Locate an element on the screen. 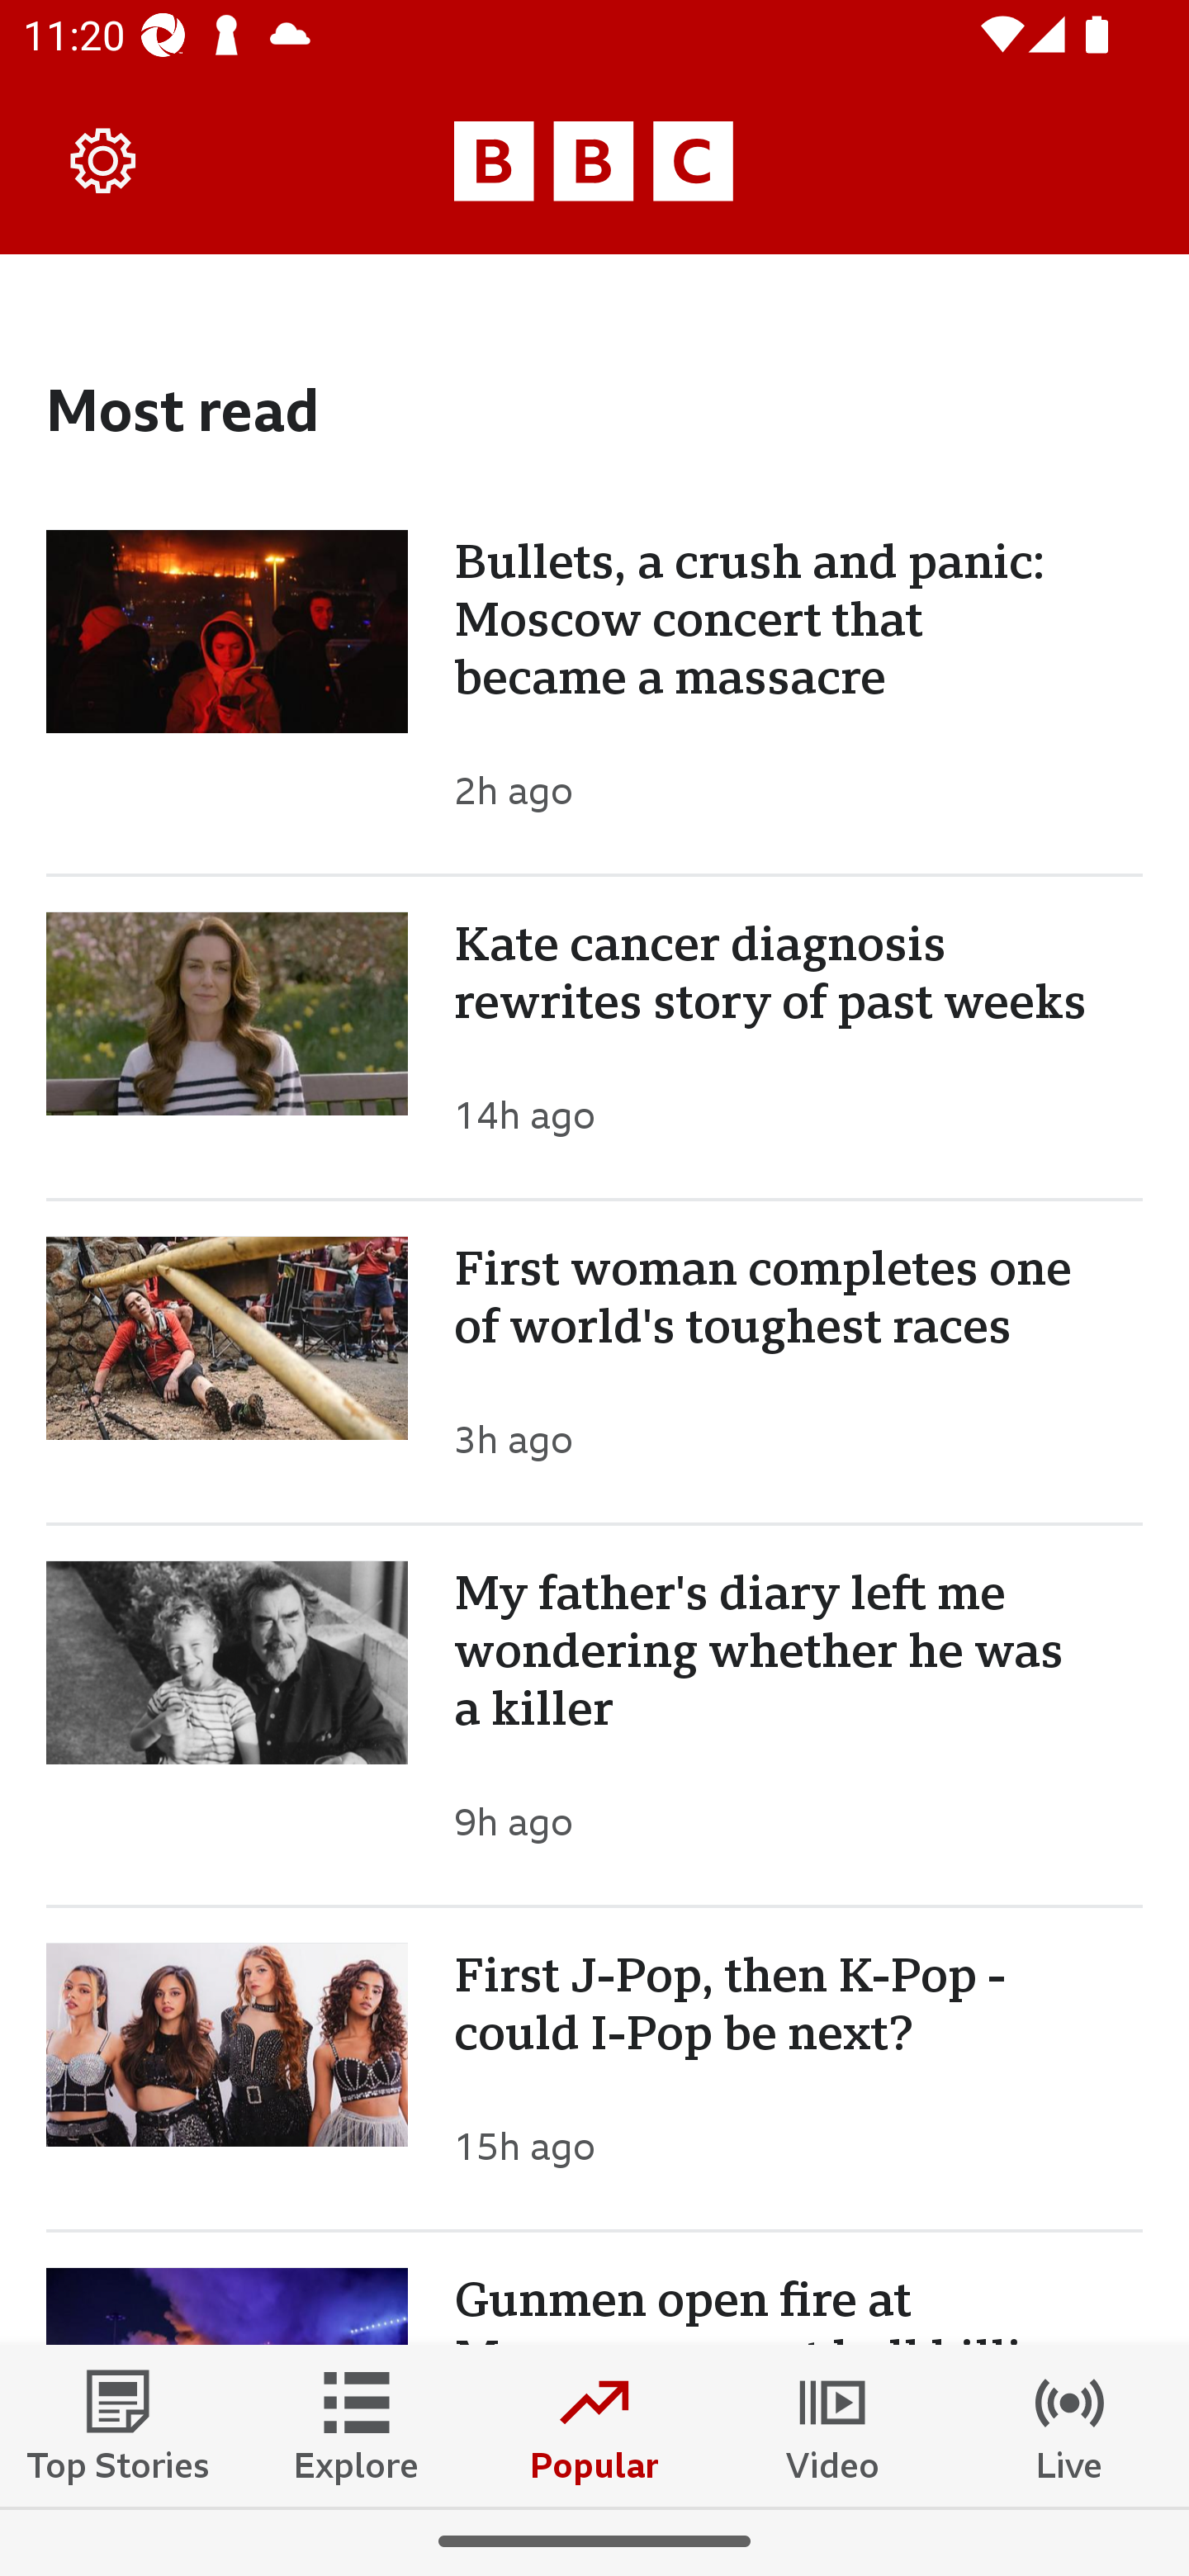 The width and height of the screenshot is (1189, 2576). Explore is located at coordinates (357, 2425).